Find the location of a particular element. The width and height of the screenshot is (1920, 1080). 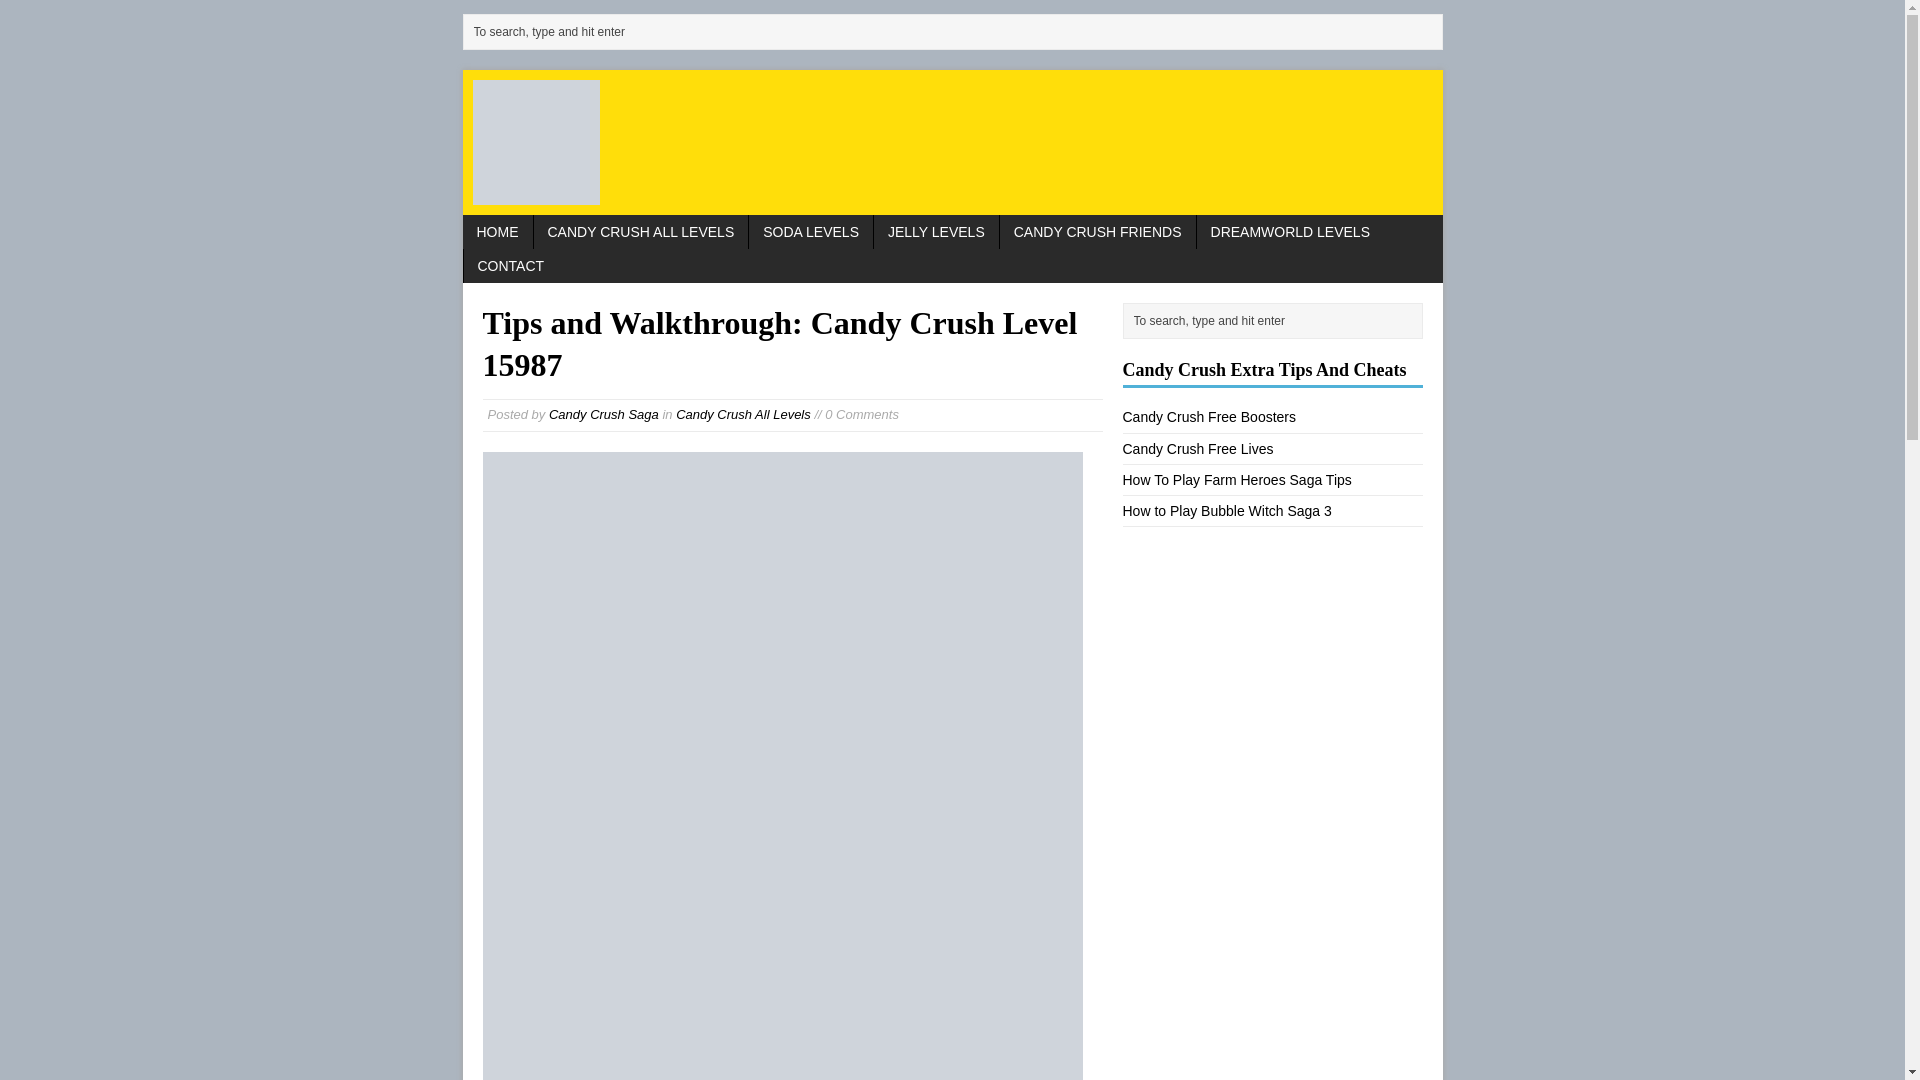

Candy Crush Mom is located at coordinates (952, 142).